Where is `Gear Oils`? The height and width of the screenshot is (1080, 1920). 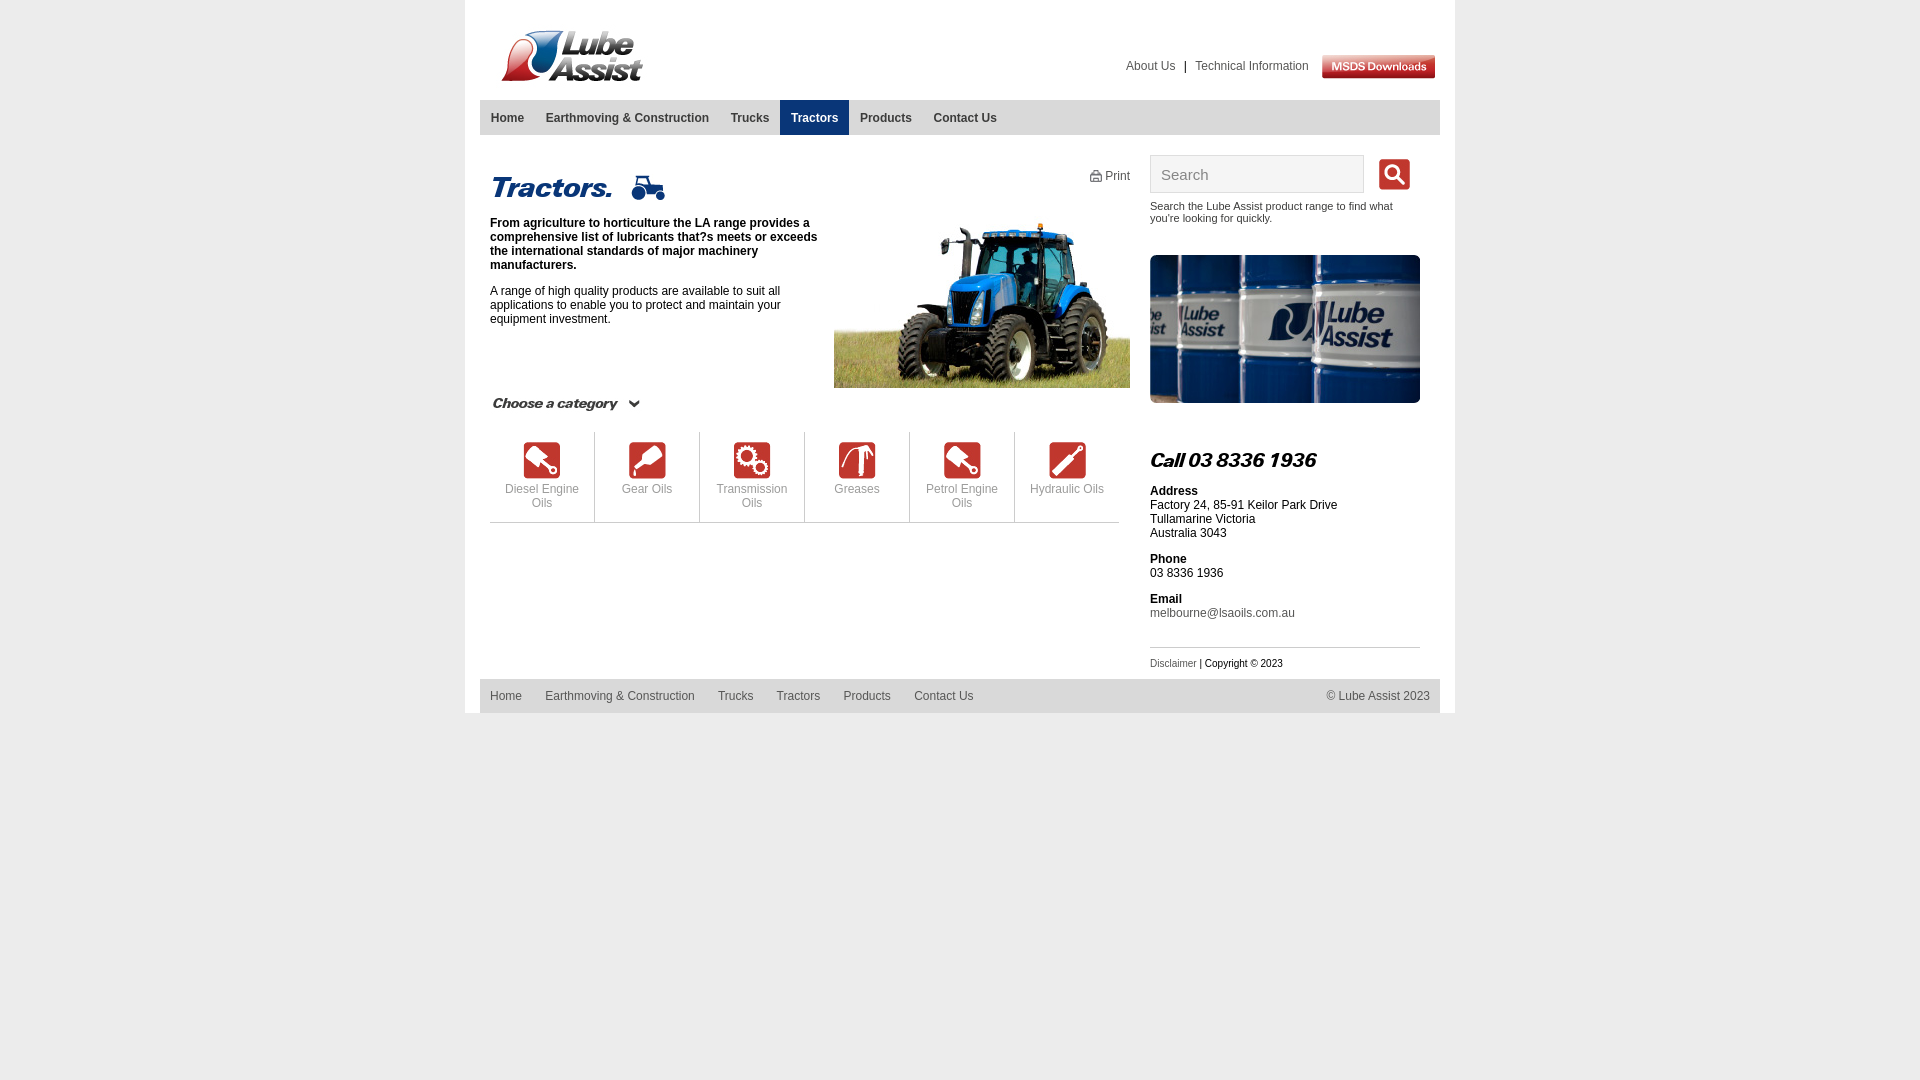 Gear Oils is located at coordinates (647, 482).